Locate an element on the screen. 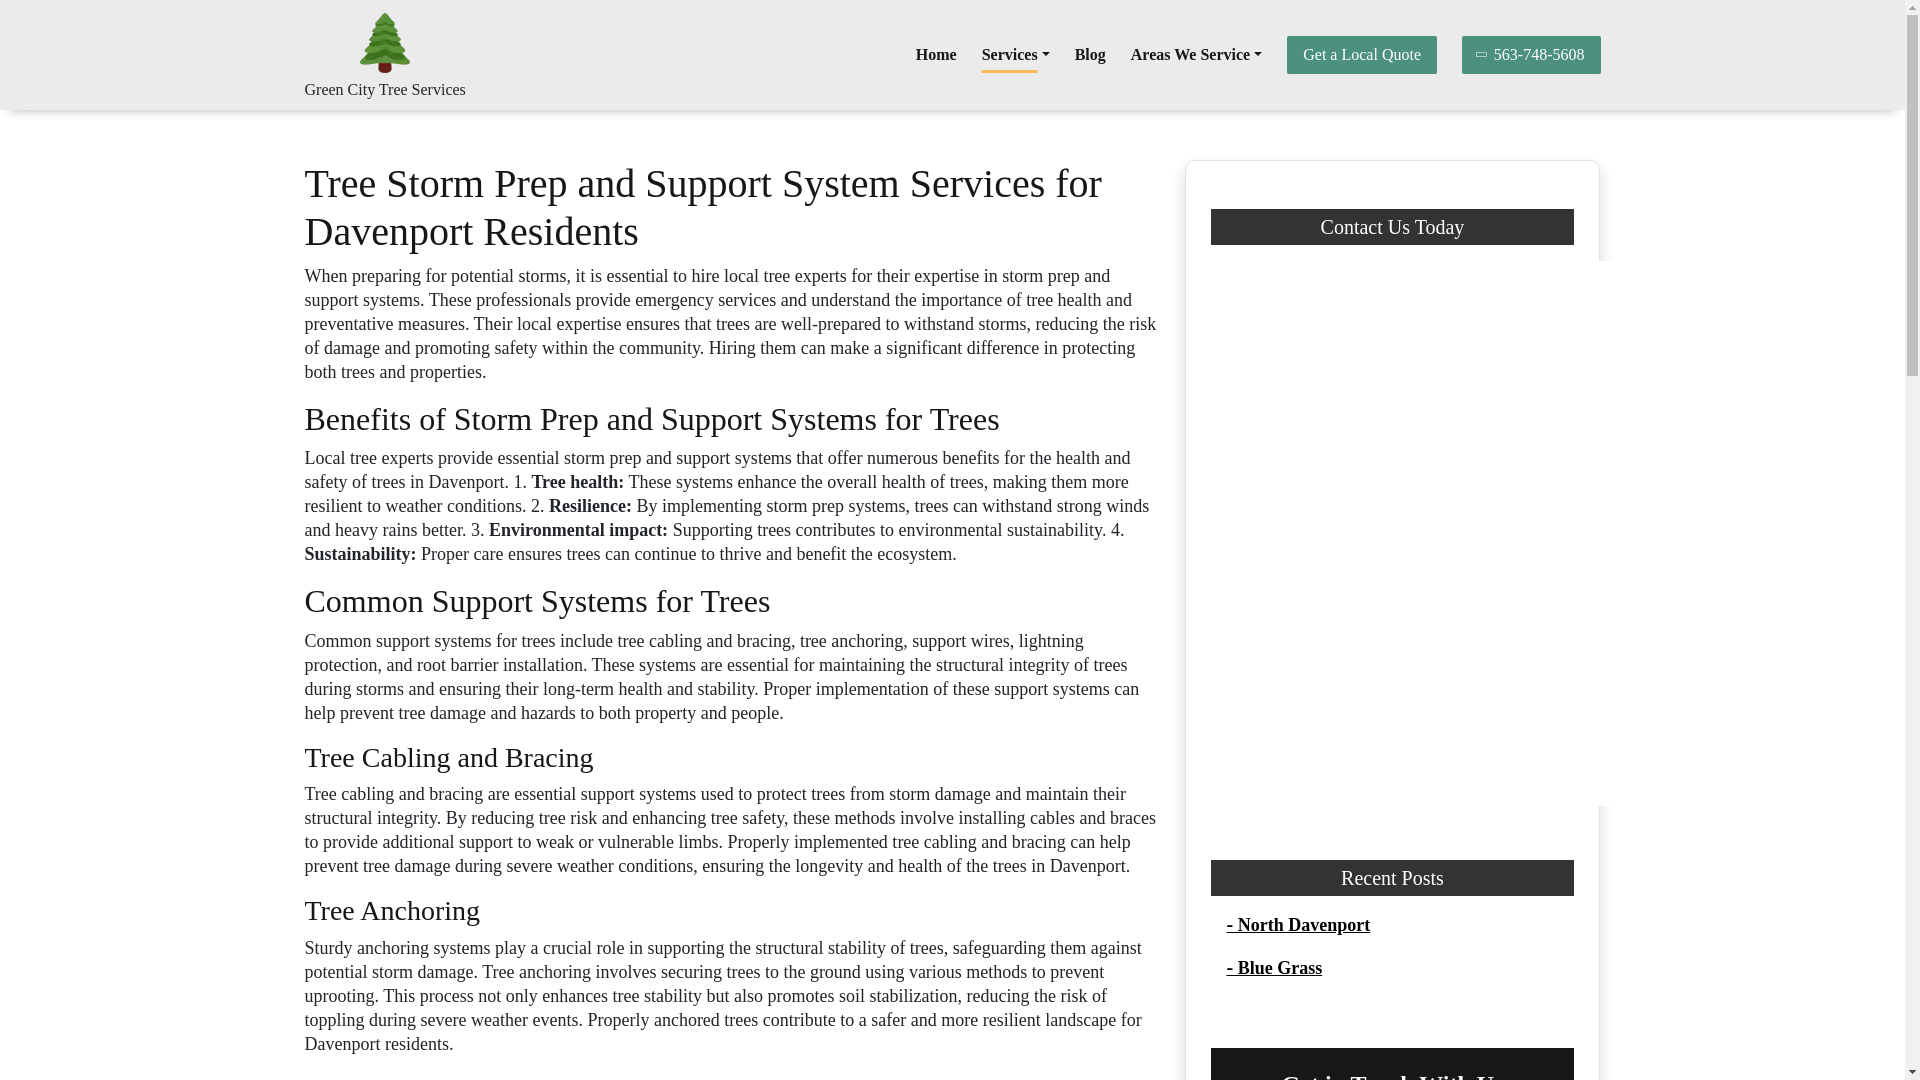 This screenshot has width=1920, height=1080. - North Davenport is located at coordinates (1298, 924).